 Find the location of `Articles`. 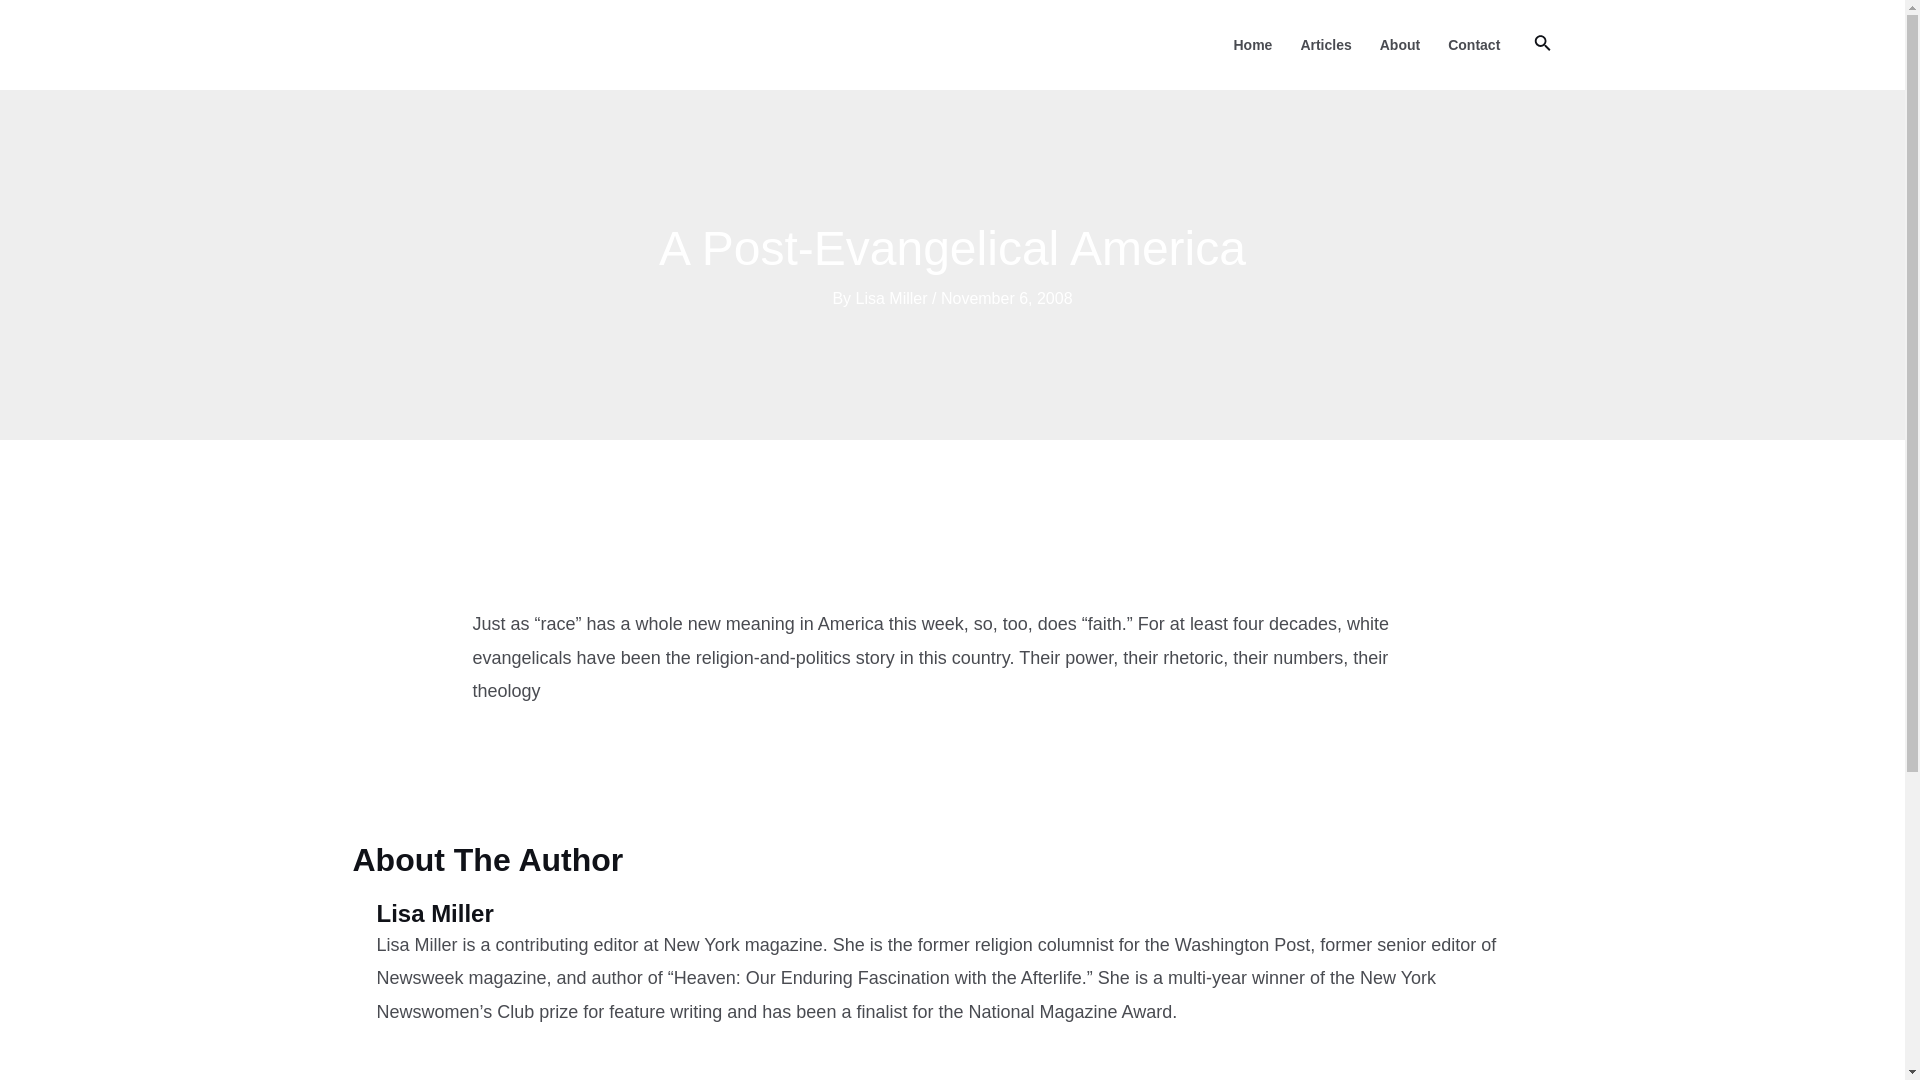

Articles is located at coordinates (1326, 44).